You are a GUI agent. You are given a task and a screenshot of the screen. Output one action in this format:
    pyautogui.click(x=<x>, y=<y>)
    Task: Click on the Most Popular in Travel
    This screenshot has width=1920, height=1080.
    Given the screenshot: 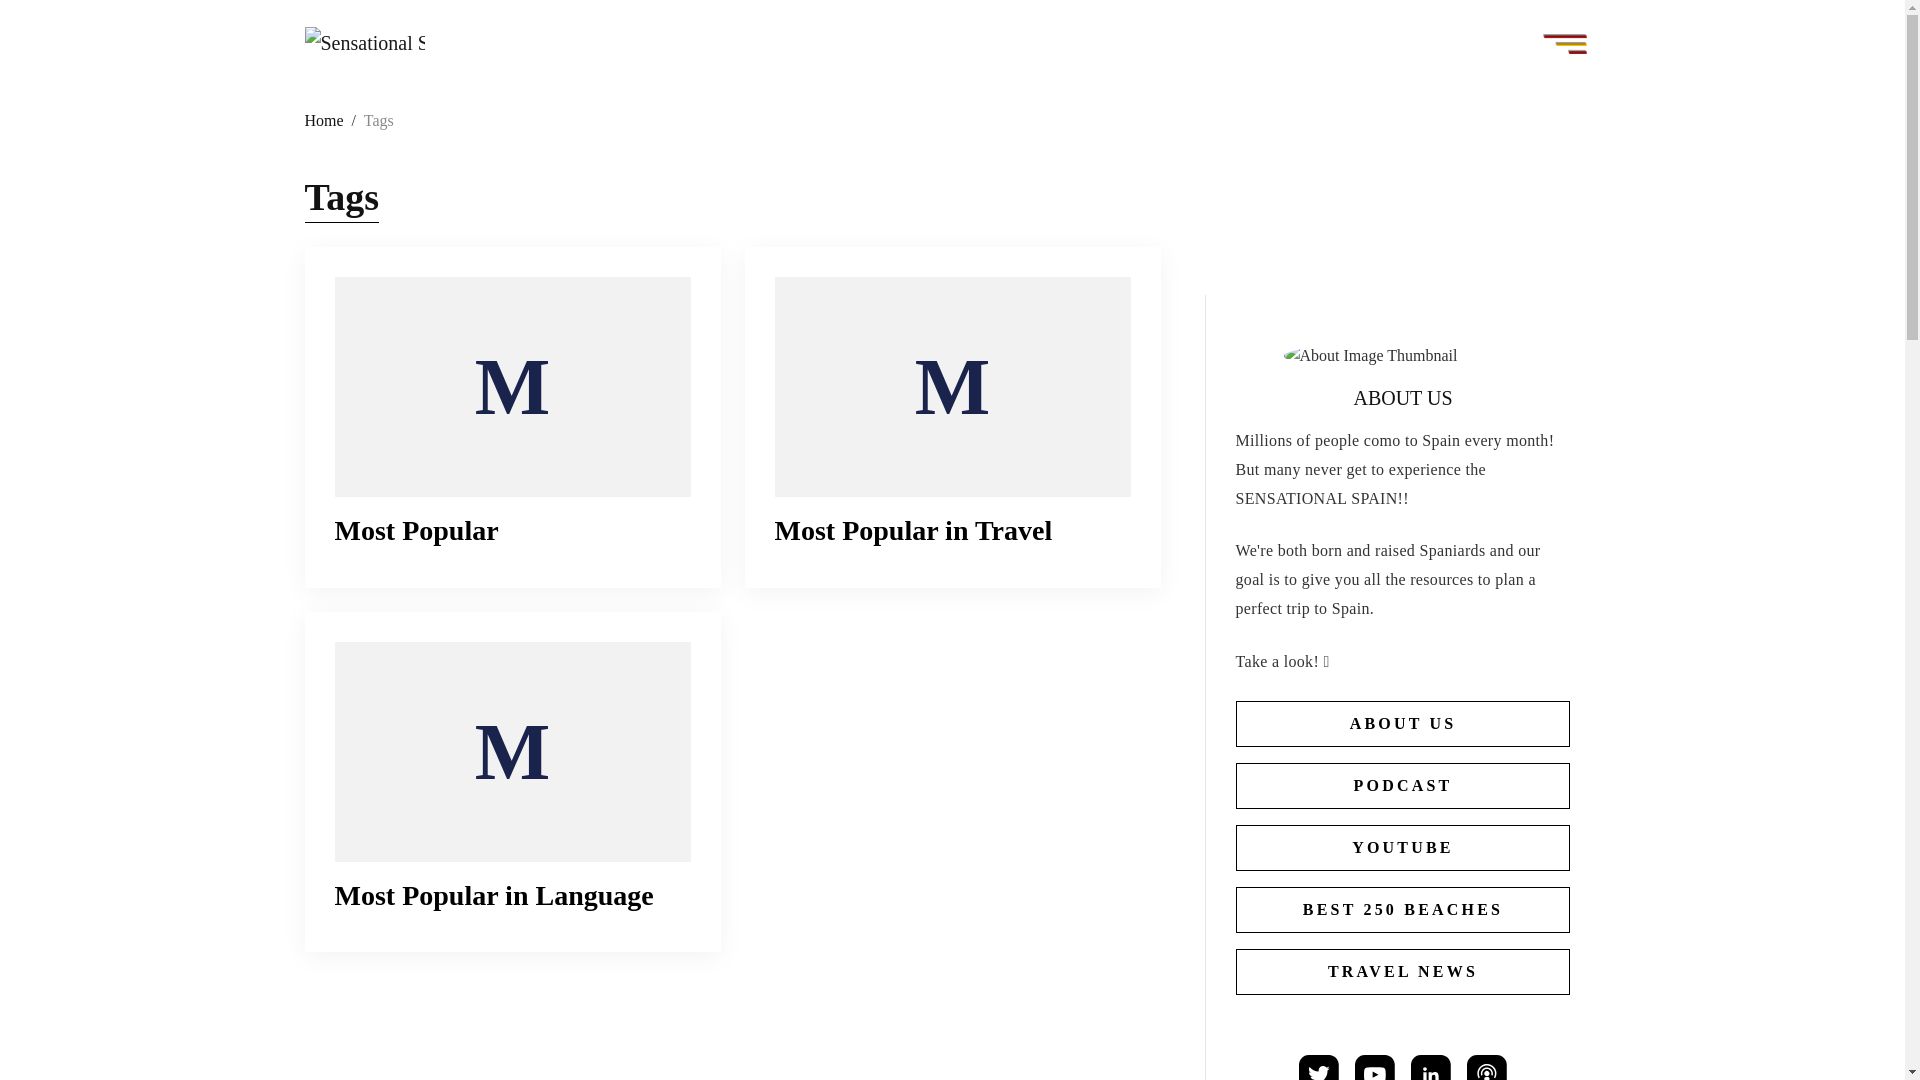 What is the action you would take?
    pyautogui.click(x=952, y=386)
    